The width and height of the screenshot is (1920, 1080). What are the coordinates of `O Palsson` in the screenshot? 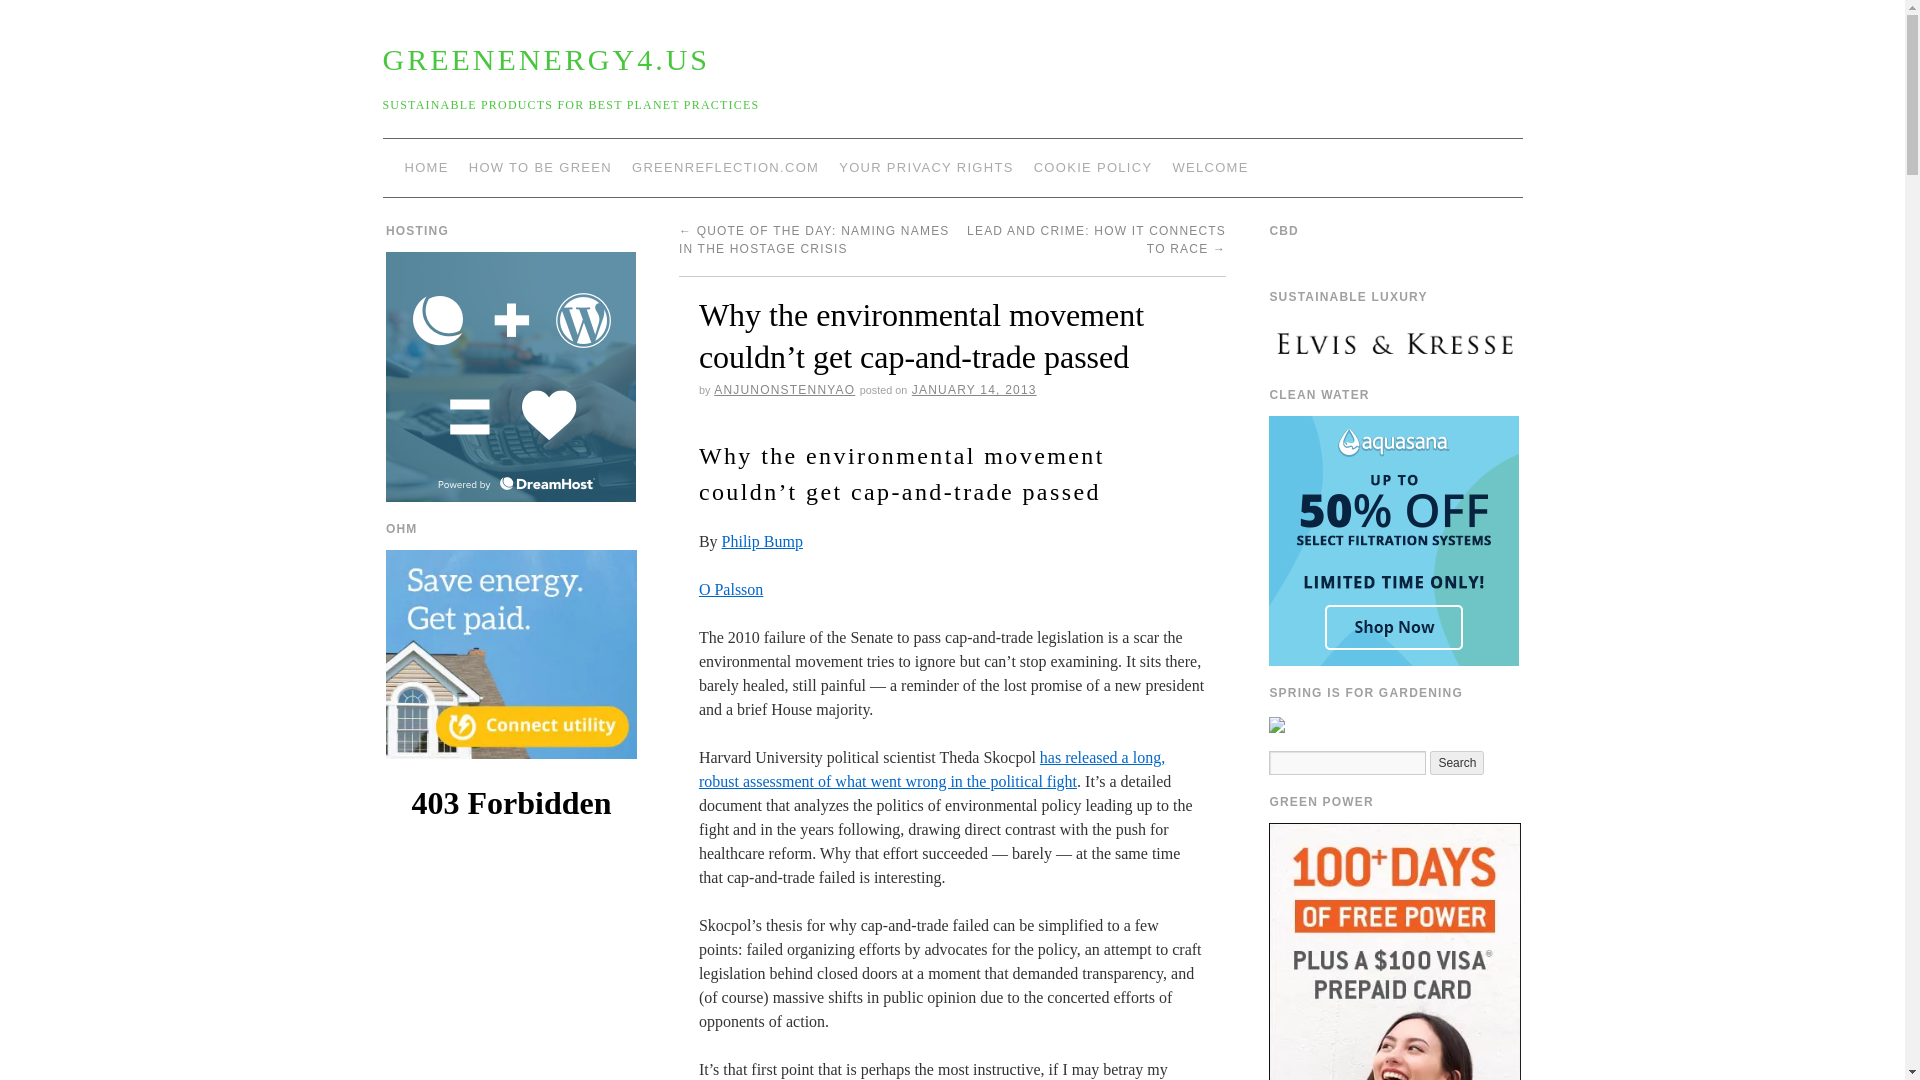 It's located at (730, 590).